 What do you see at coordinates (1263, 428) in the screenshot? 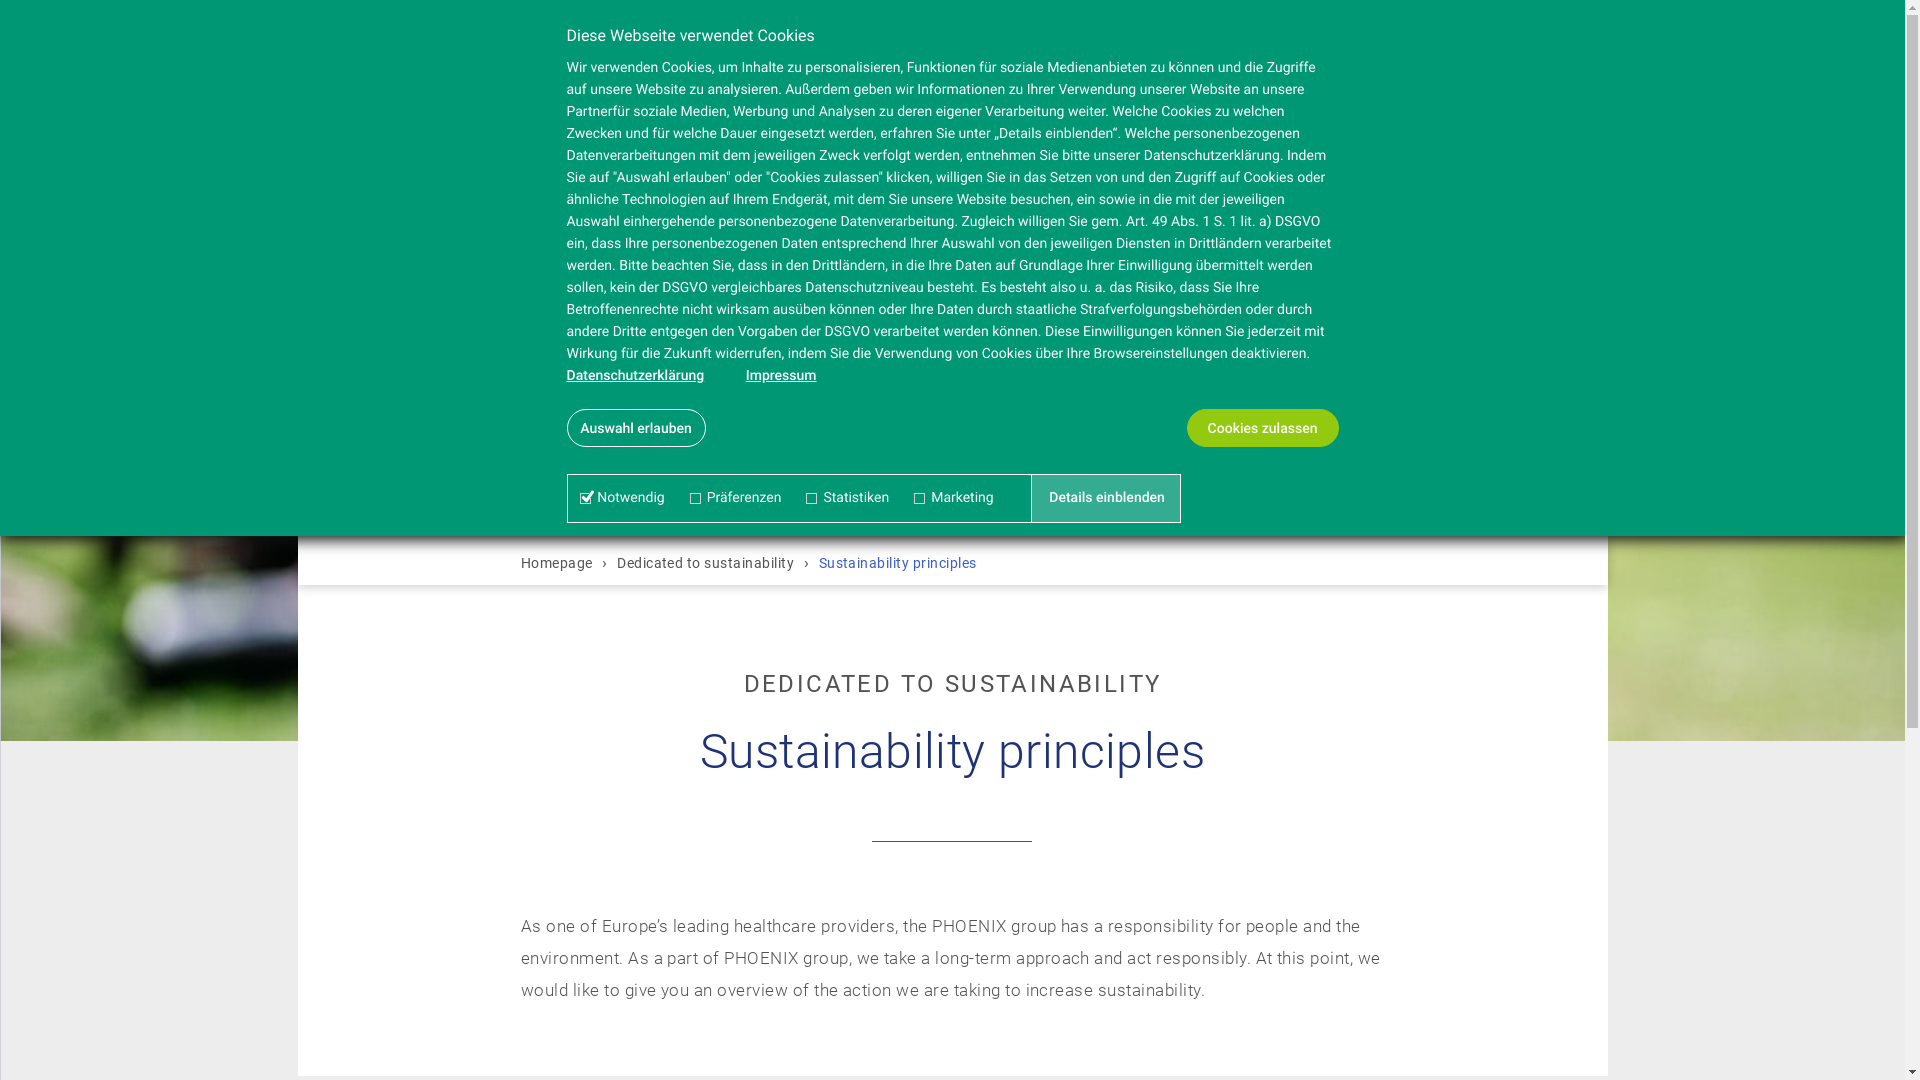
I see `Cookies zulassen` at bounding box center [1263, 428].